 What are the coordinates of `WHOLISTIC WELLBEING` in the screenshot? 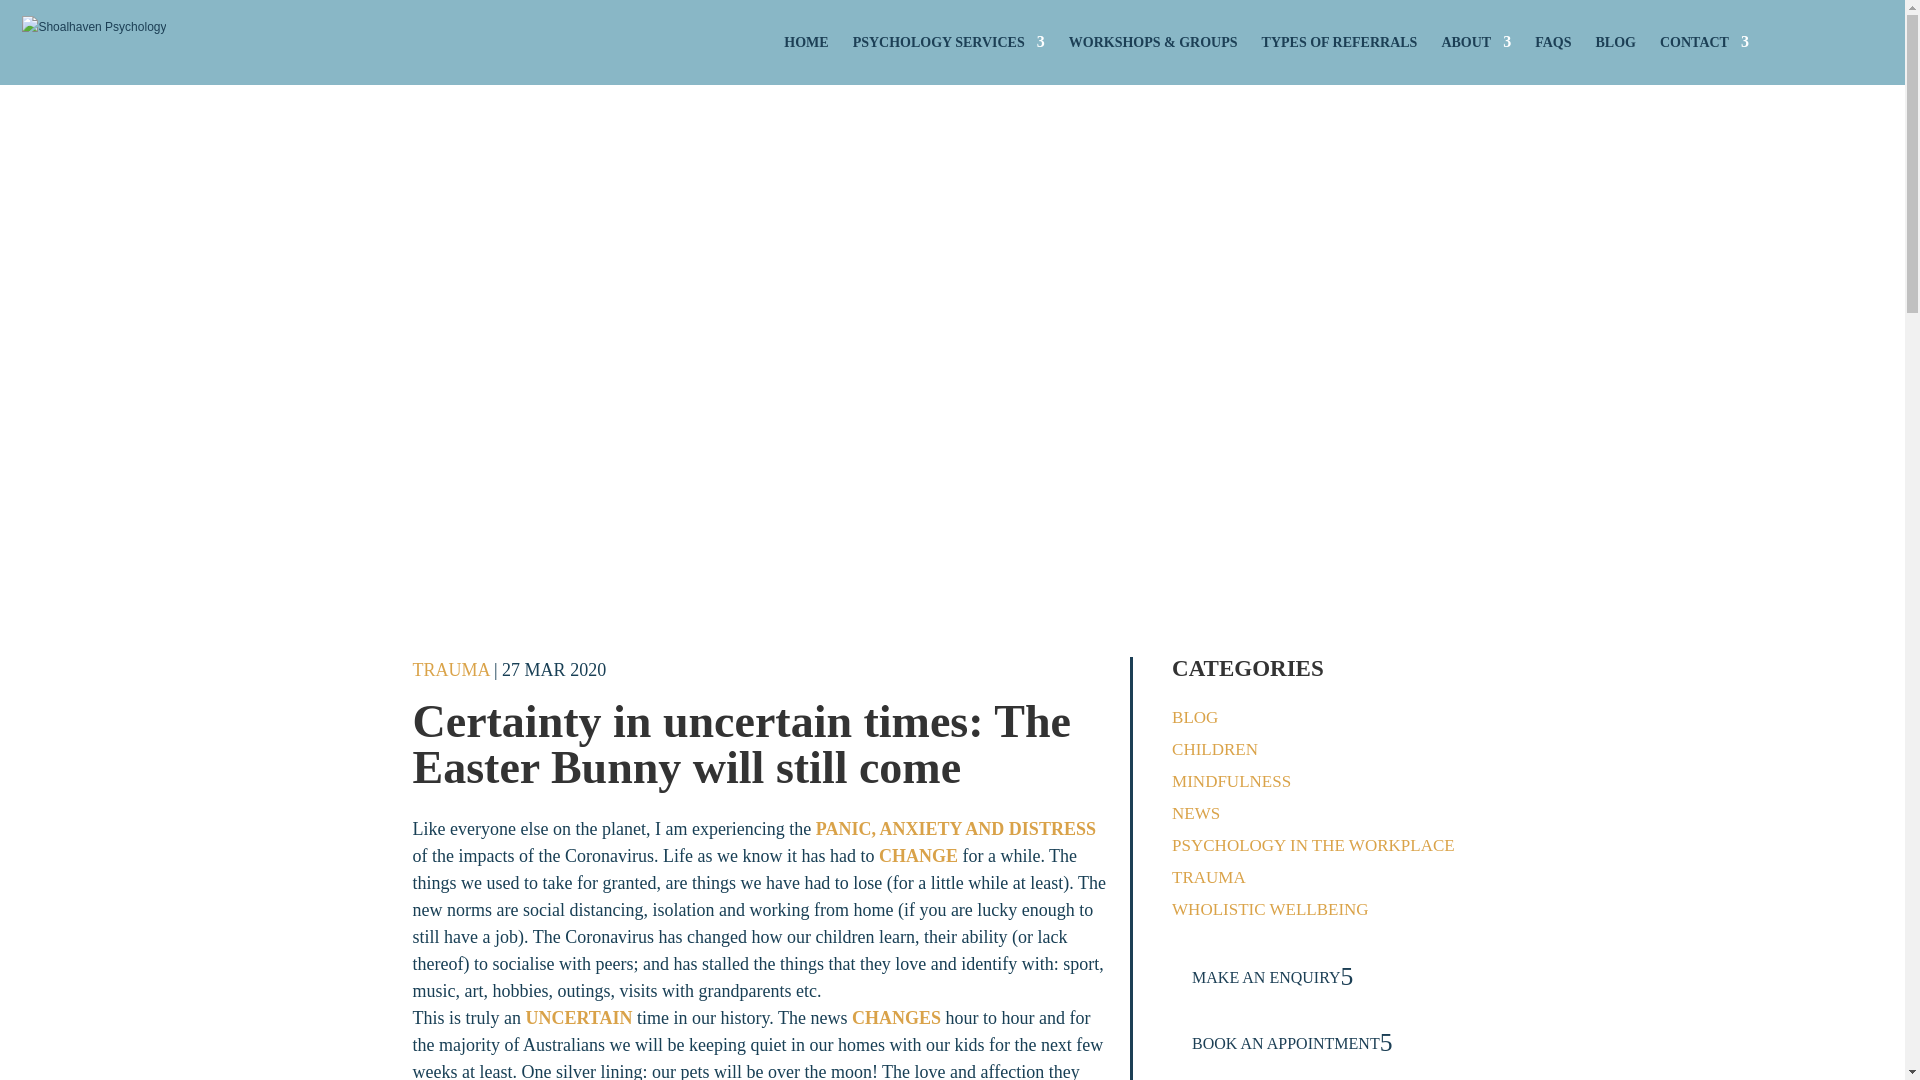 It's located at (1270, 909).